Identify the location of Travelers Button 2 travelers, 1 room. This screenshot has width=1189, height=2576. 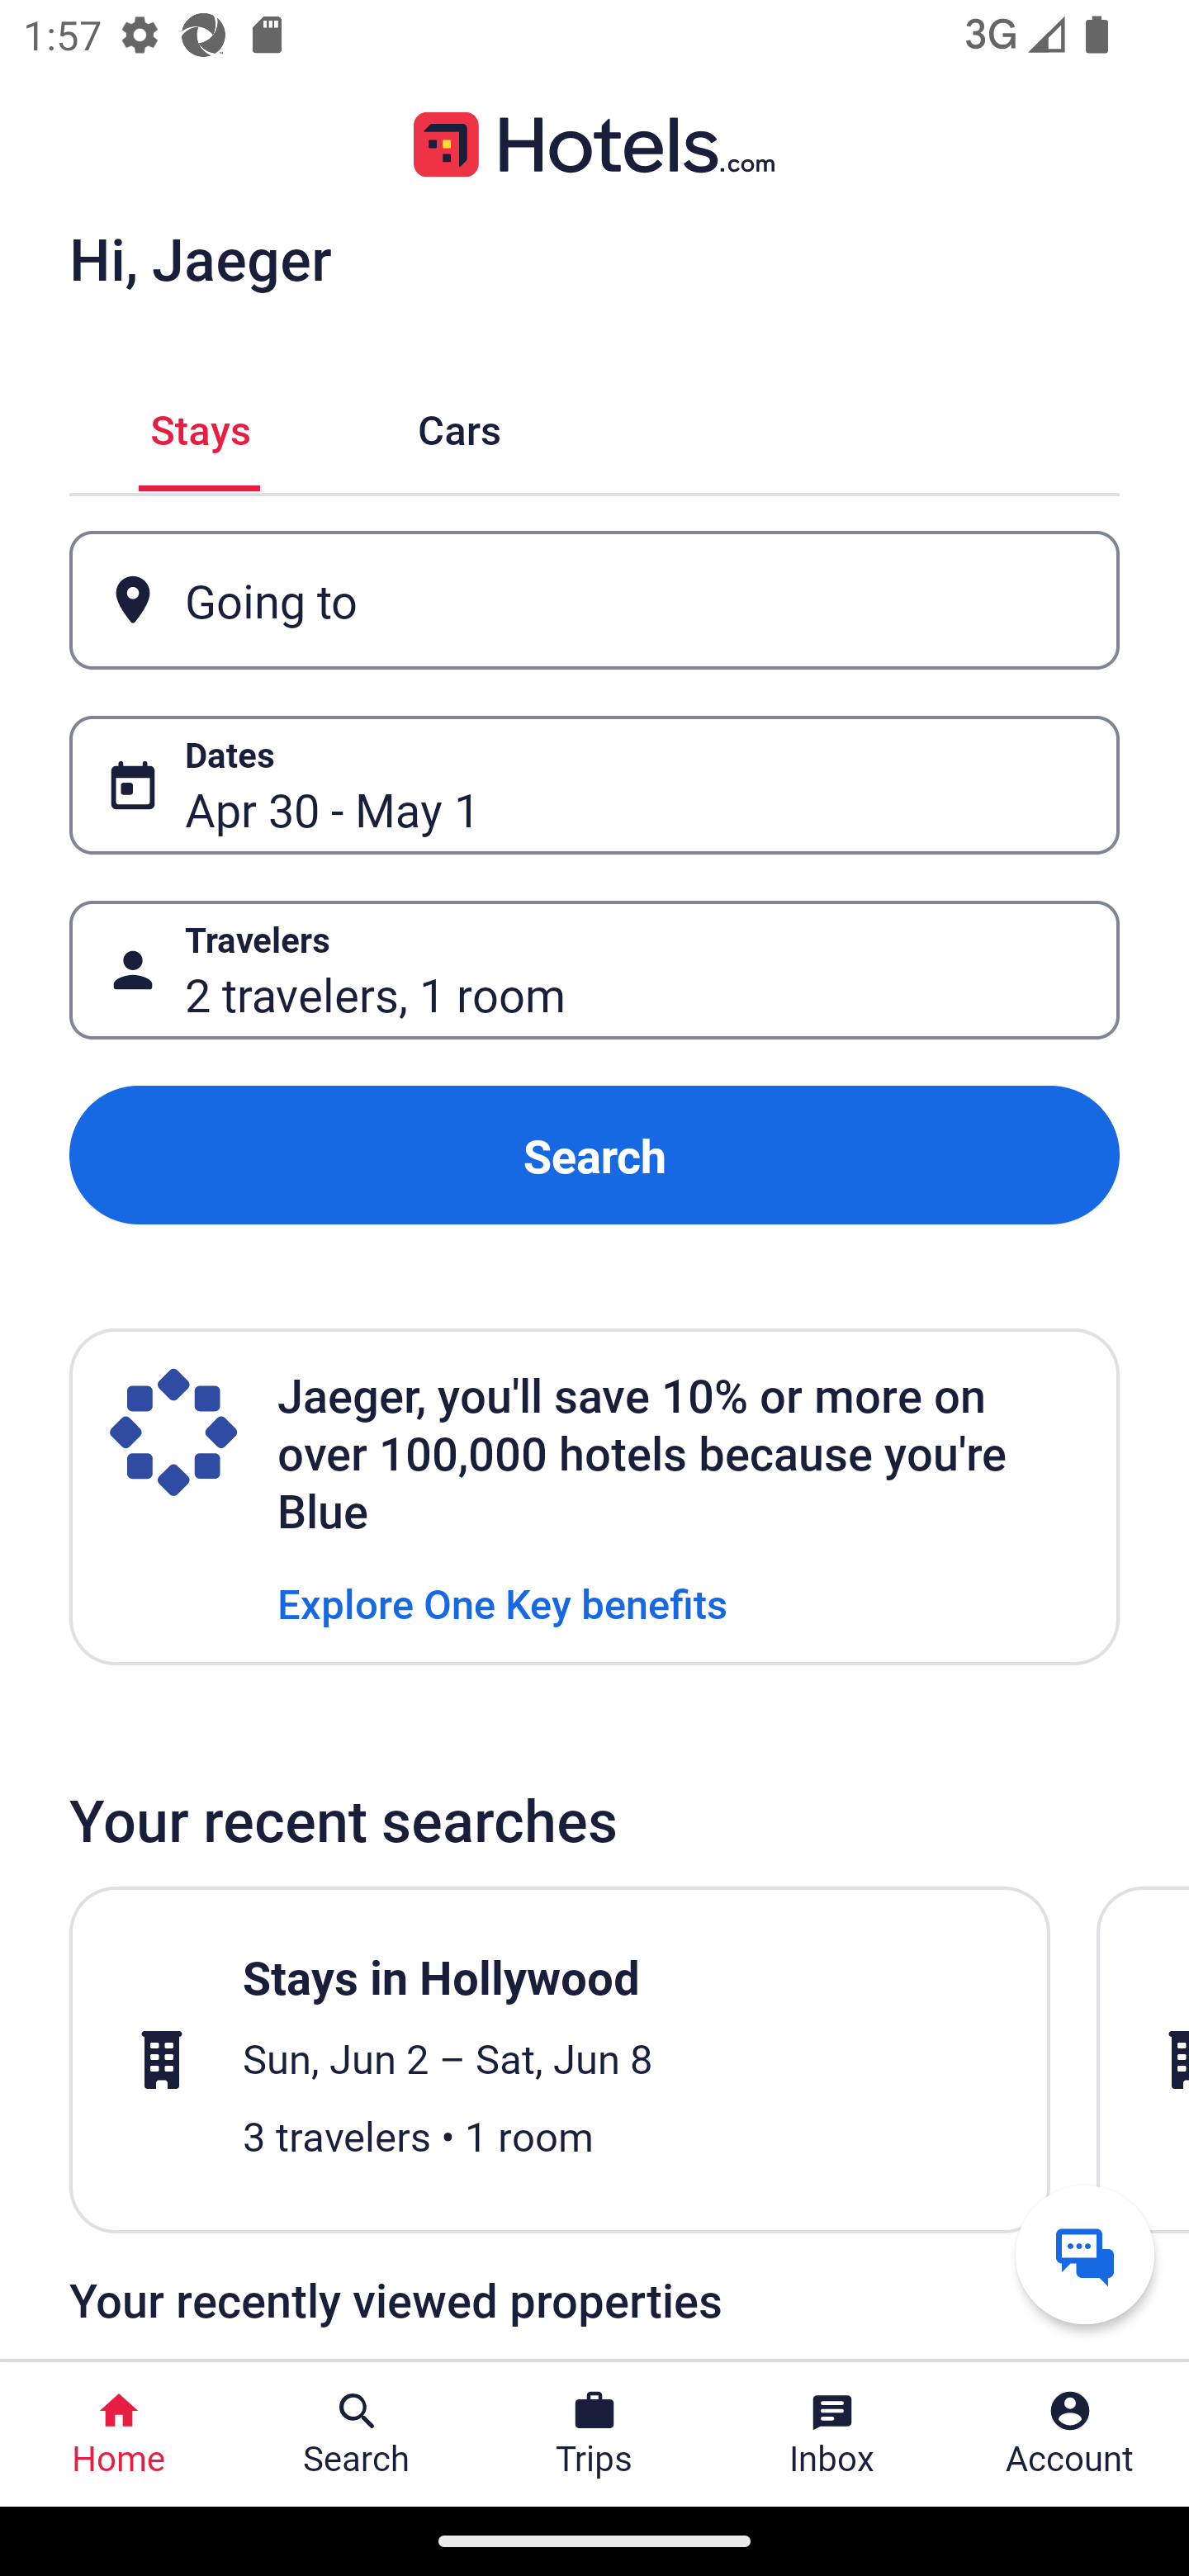
(594, 971).